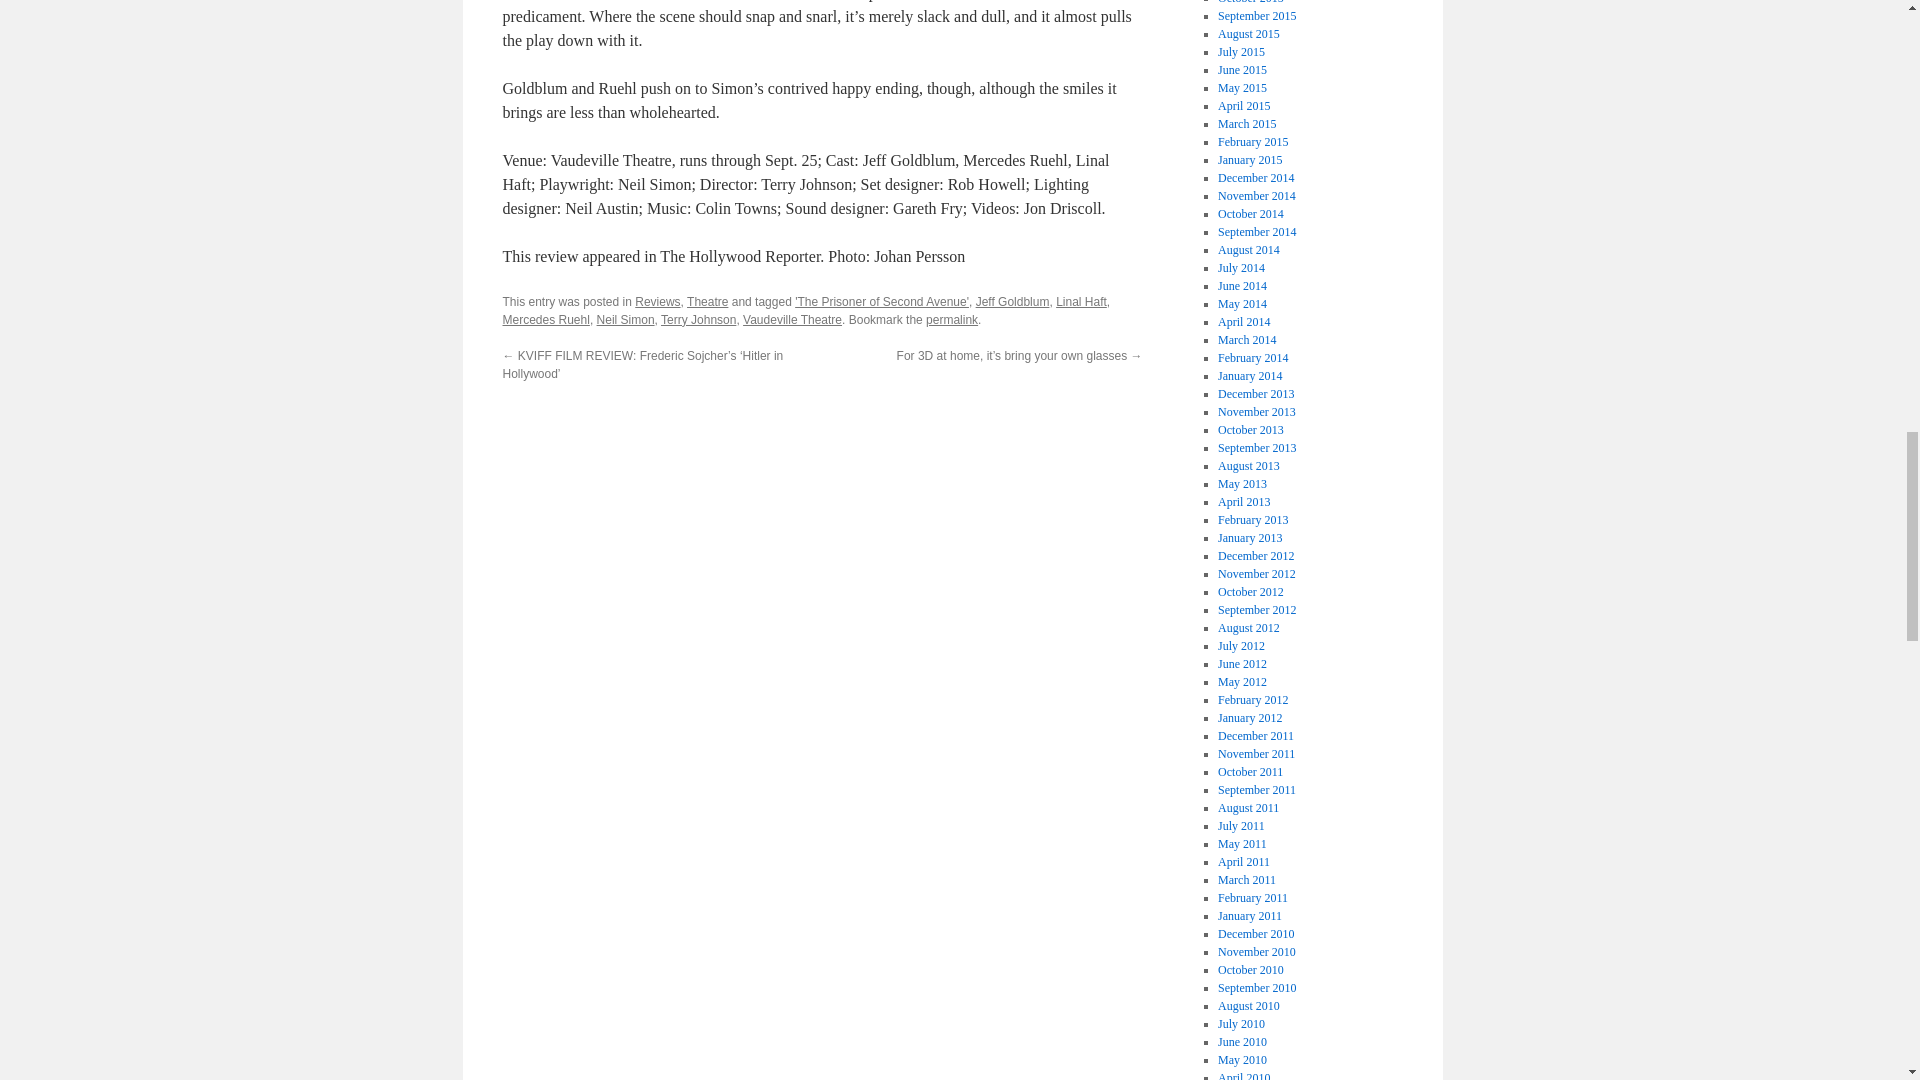  What do you see at coordinates (657, 301) in the screenshot?
I see `Reviews` at bounding box center [657, 301].